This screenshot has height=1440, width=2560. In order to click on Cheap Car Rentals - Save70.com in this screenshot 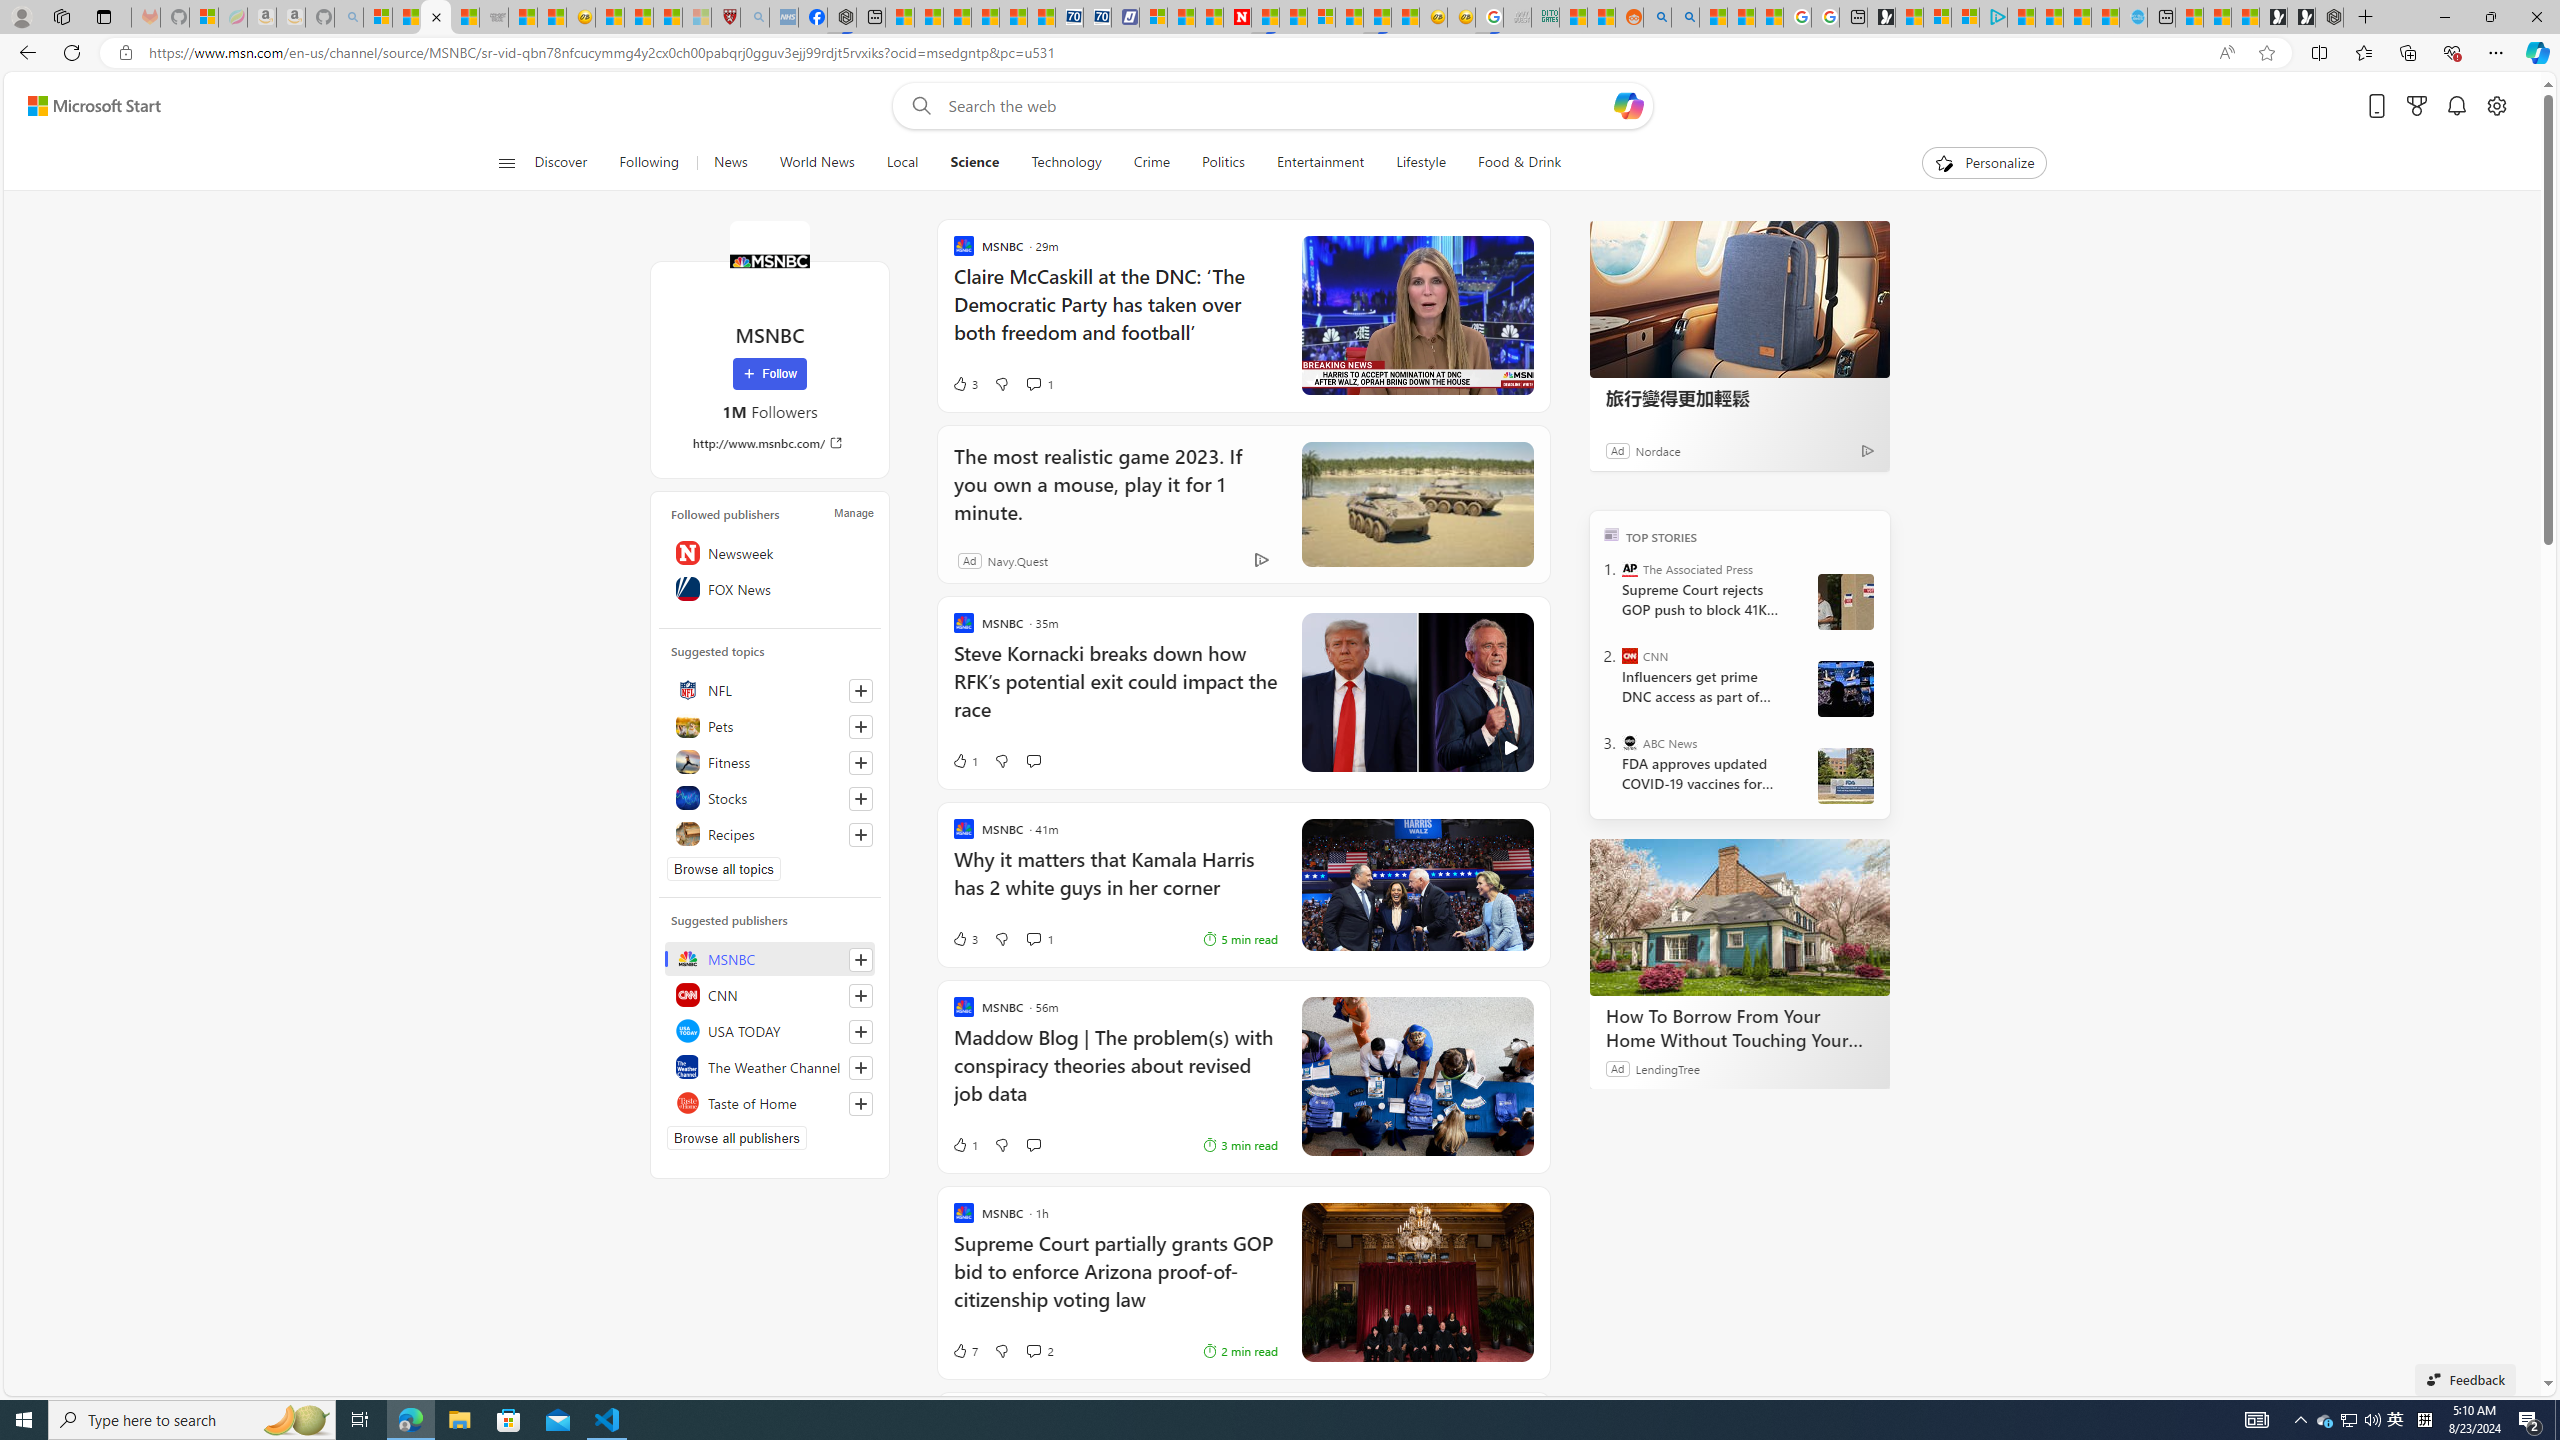, I will do `click(1070, 17)`.